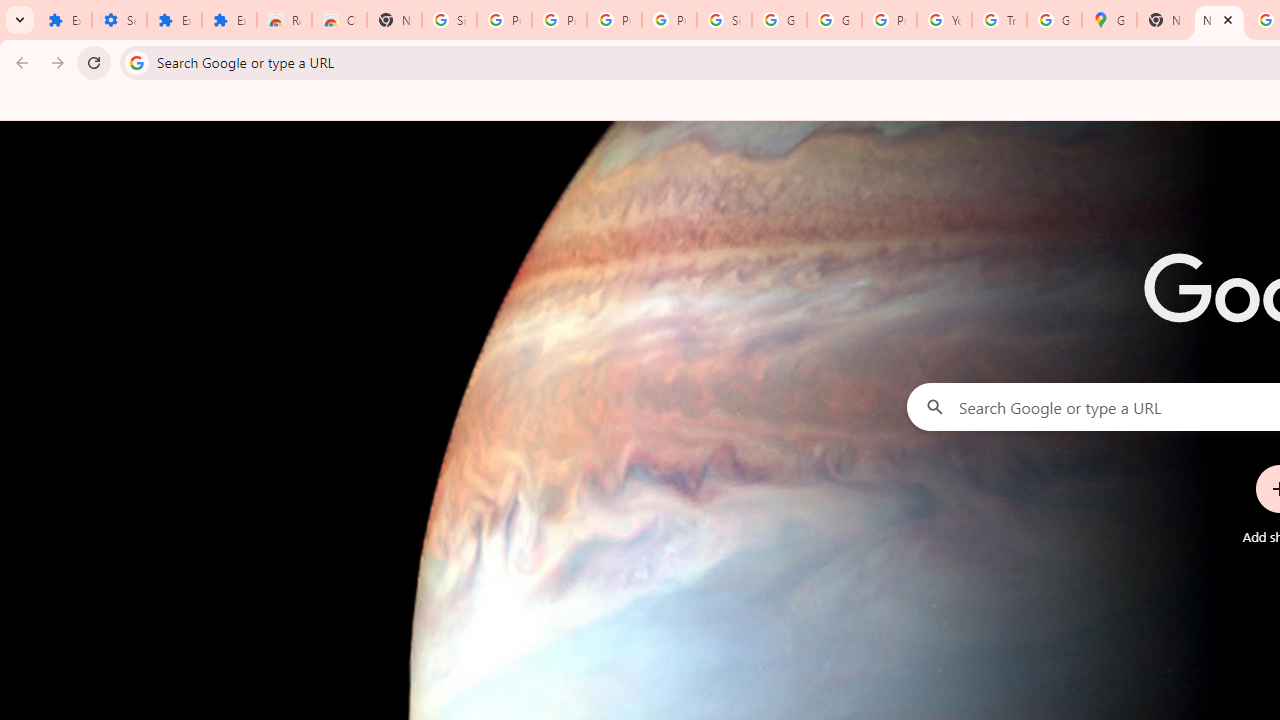 The height and width of the screenshot is (720, 1280). What do you see at coordinates (1164, 20) in the screenshot?
I see `New Tab` at bounding box center [1164, 20].